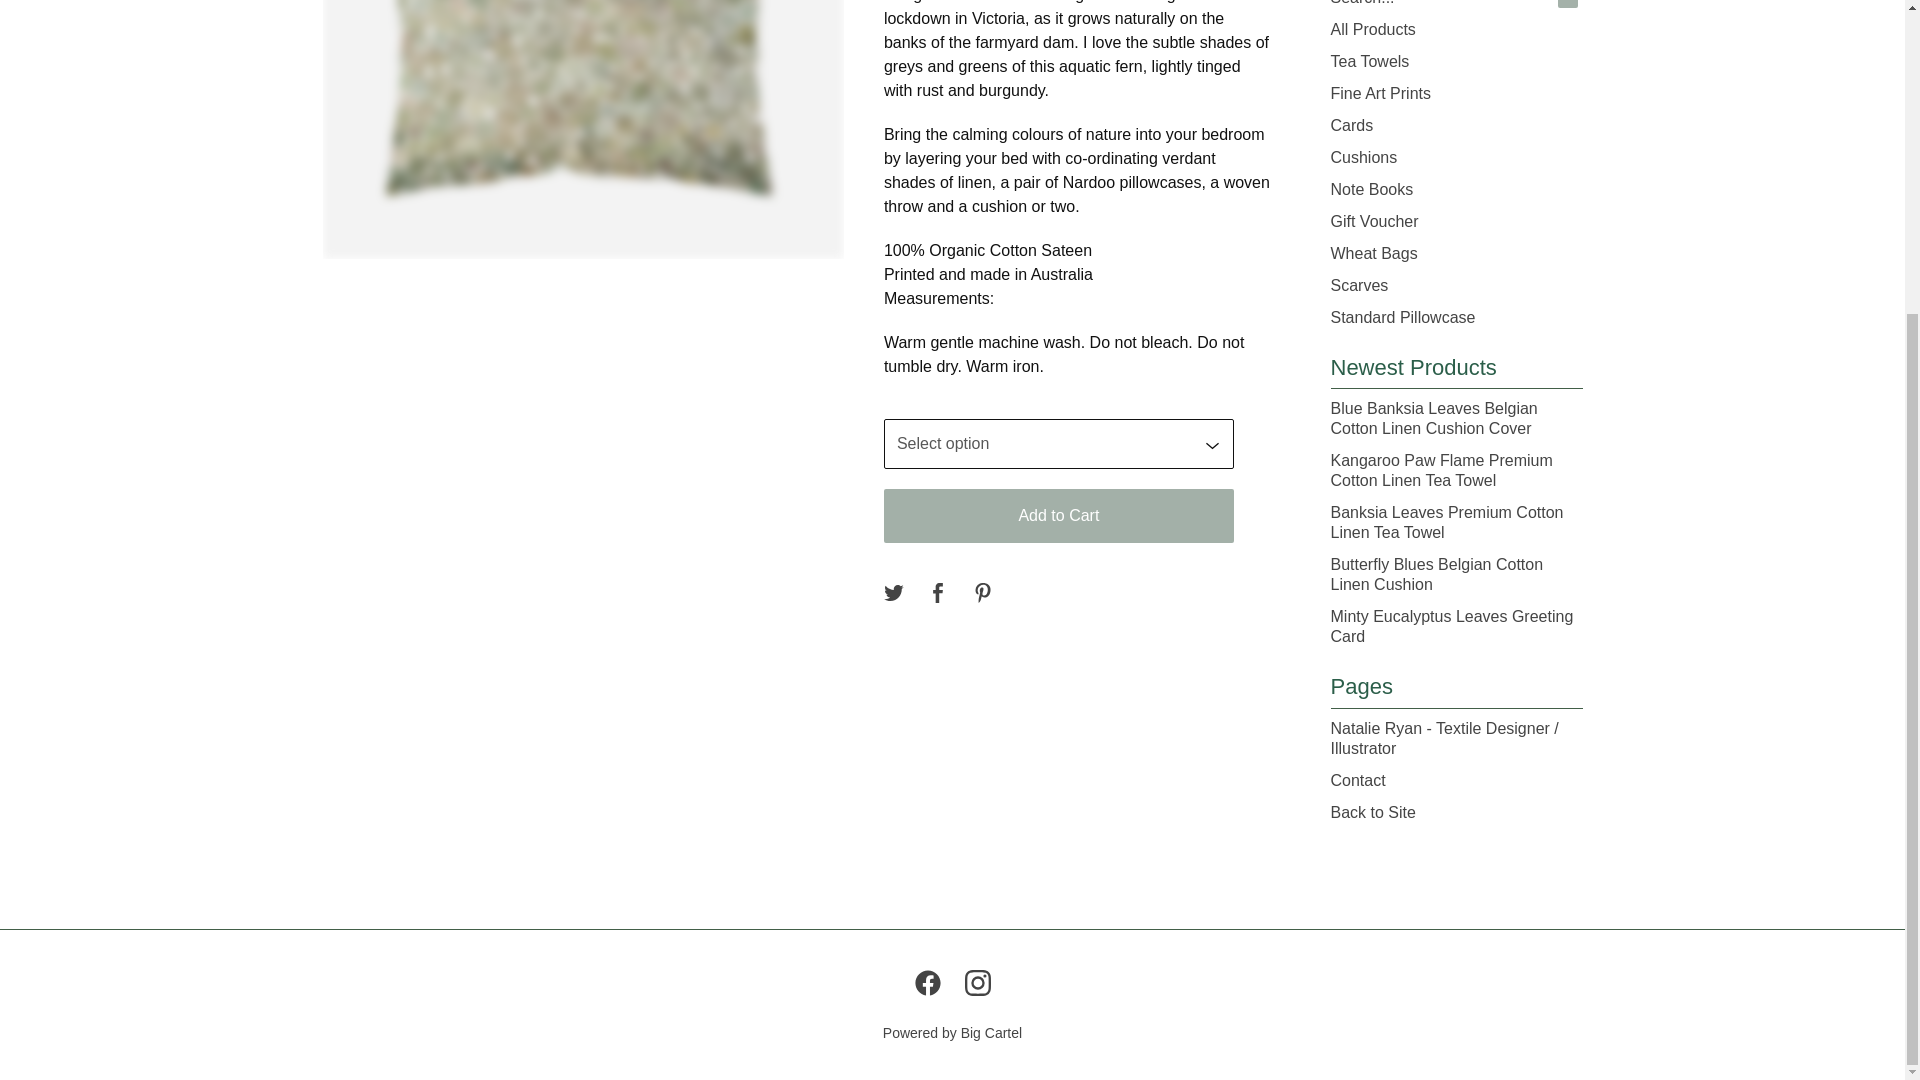  I want to click on Add to Cart, so click(1058, 516).